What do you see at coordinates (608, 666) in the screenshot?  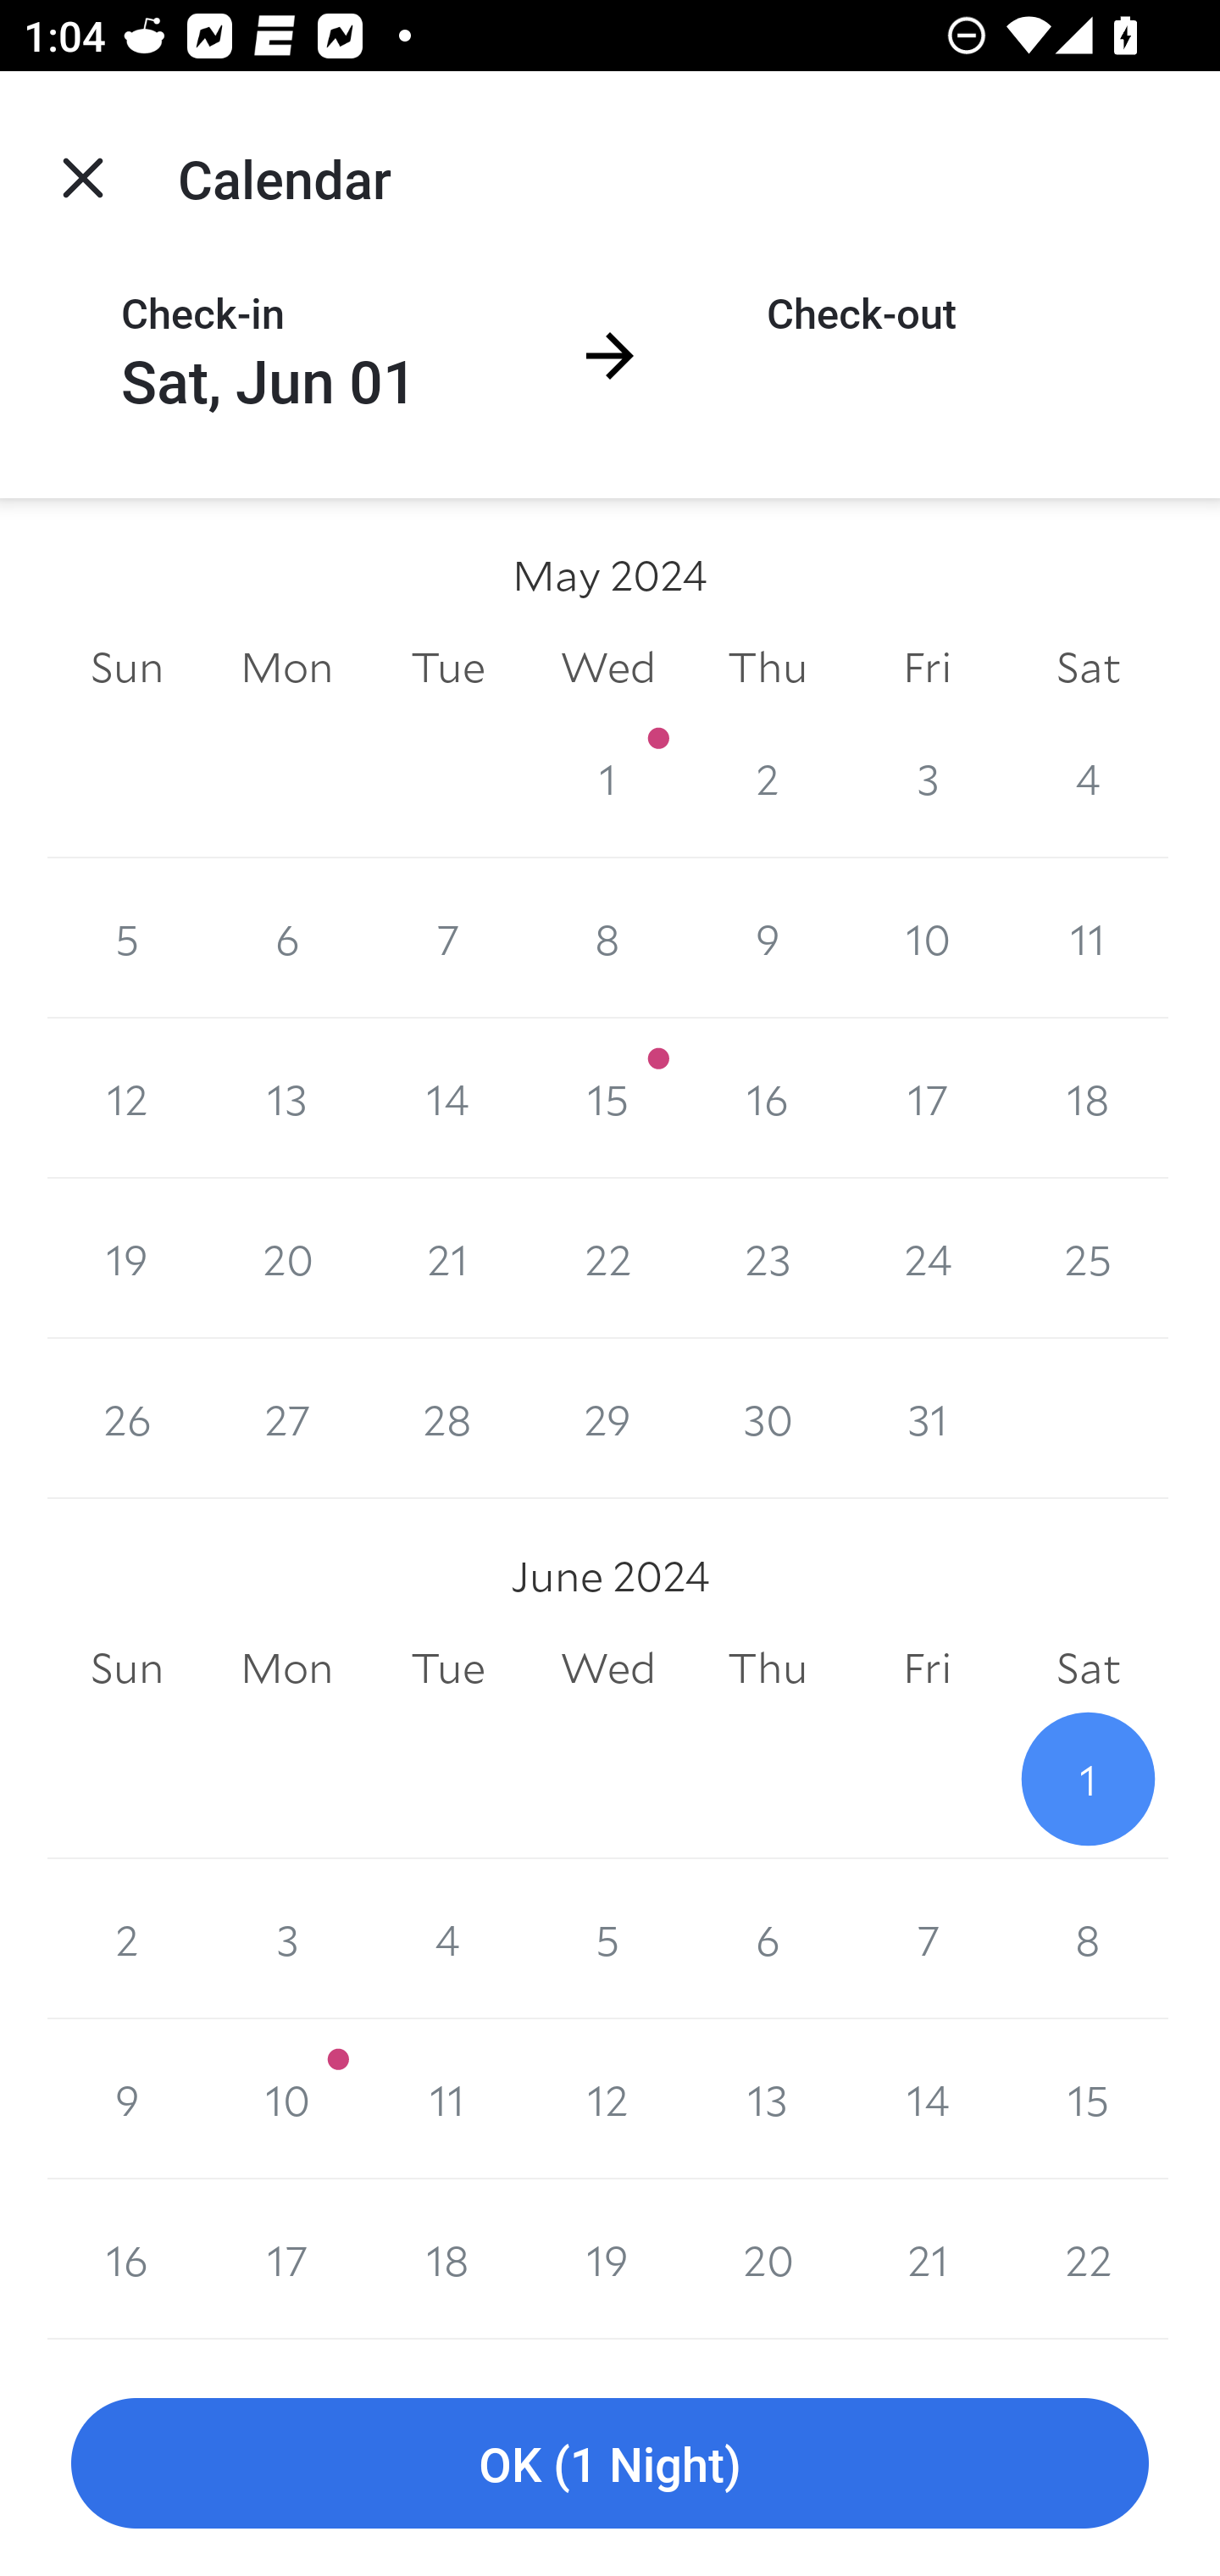 I see `Wed` at bounding box center [608, 666].